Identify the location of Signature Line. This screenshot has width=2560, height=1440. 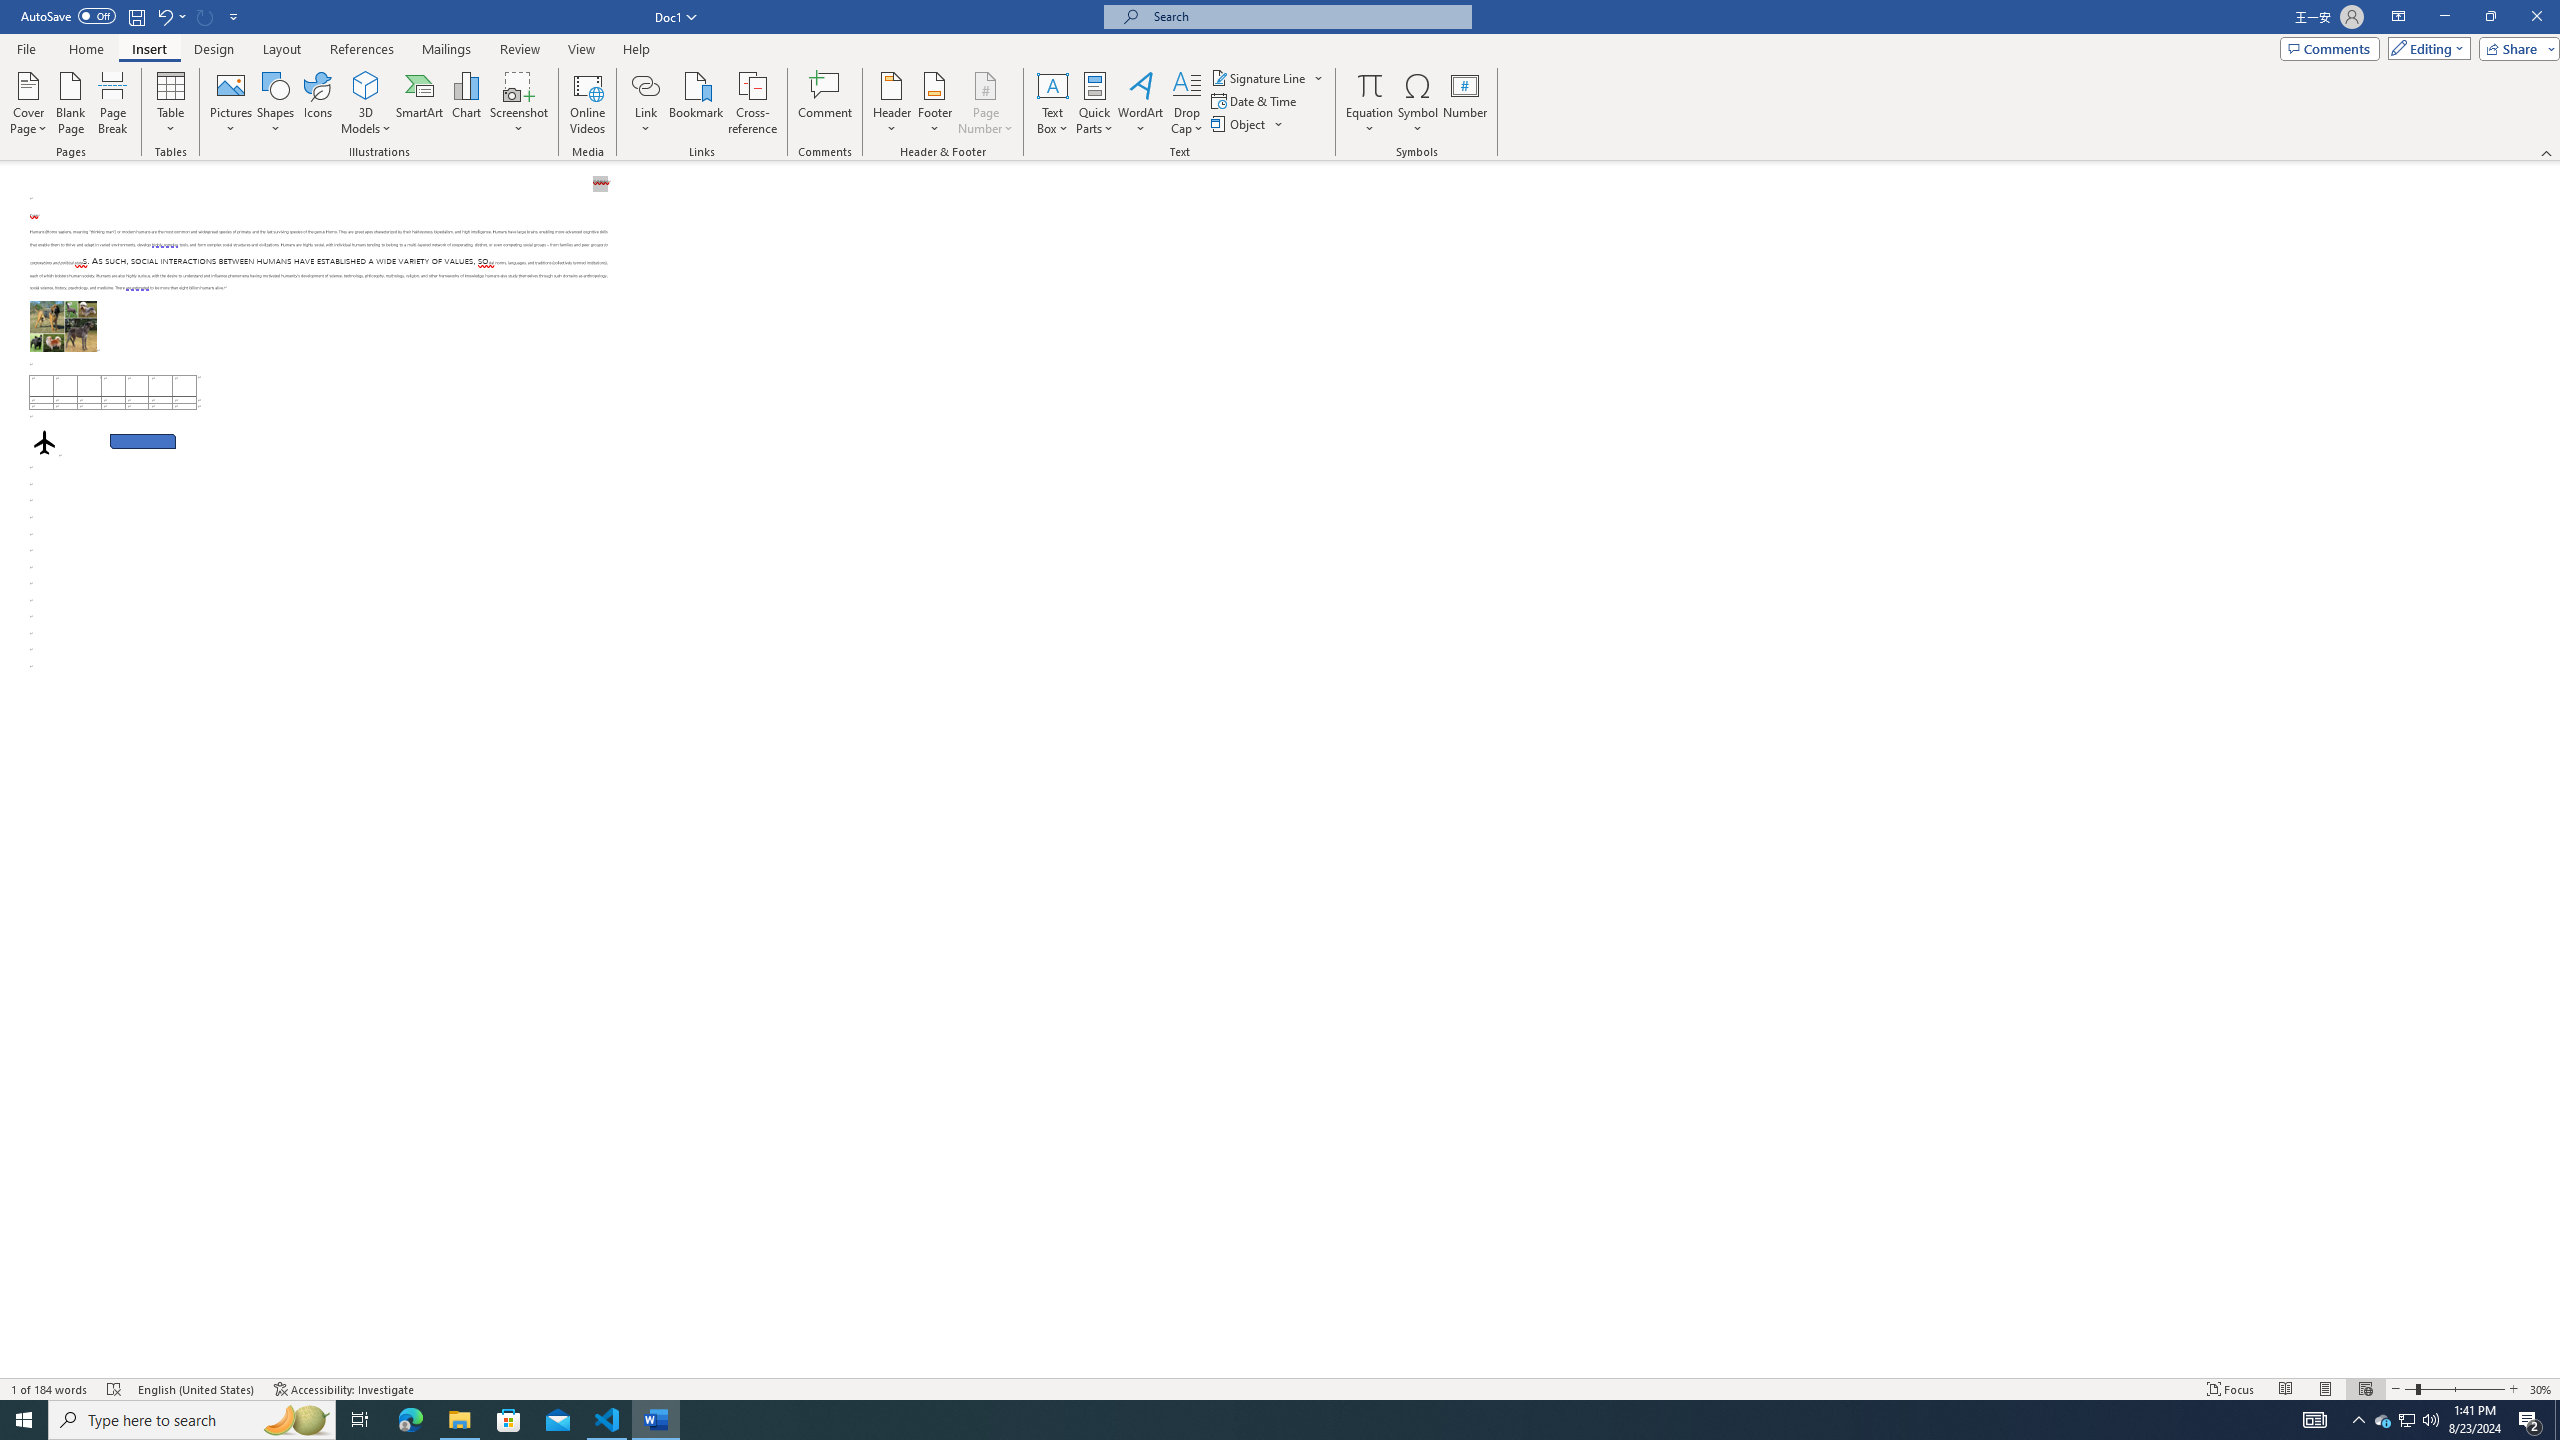
(1268, 78).